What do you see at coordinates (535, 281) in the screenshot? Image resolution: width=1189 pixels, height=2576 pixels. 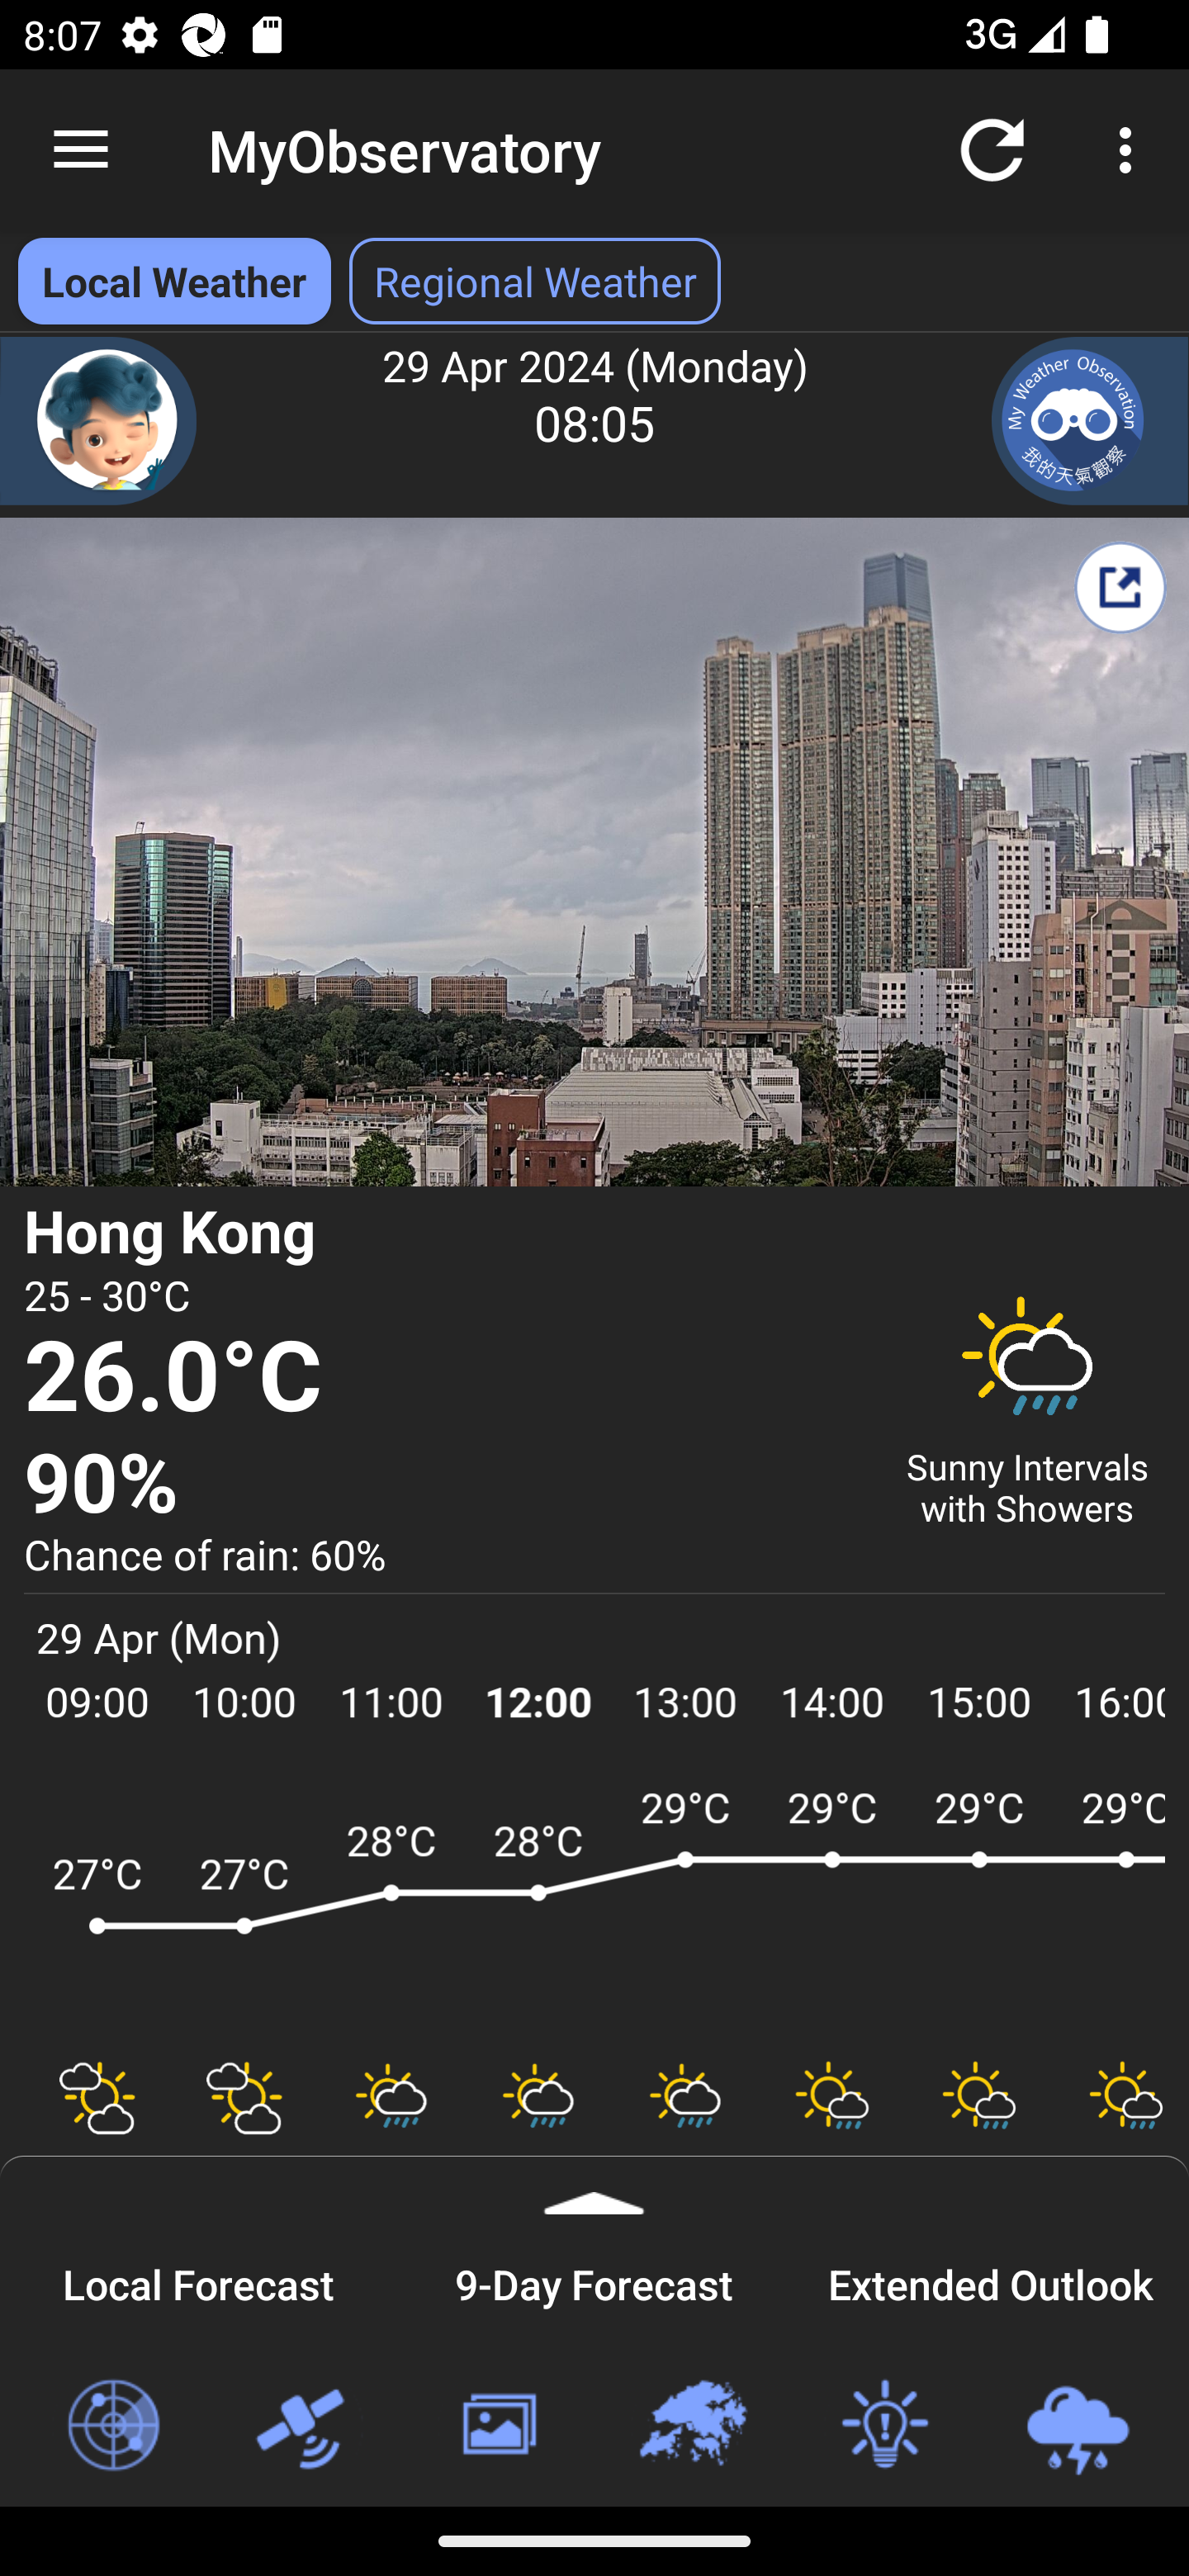 I see `Regional Weather Select Regional Weather` at bounding box center [535, 281].